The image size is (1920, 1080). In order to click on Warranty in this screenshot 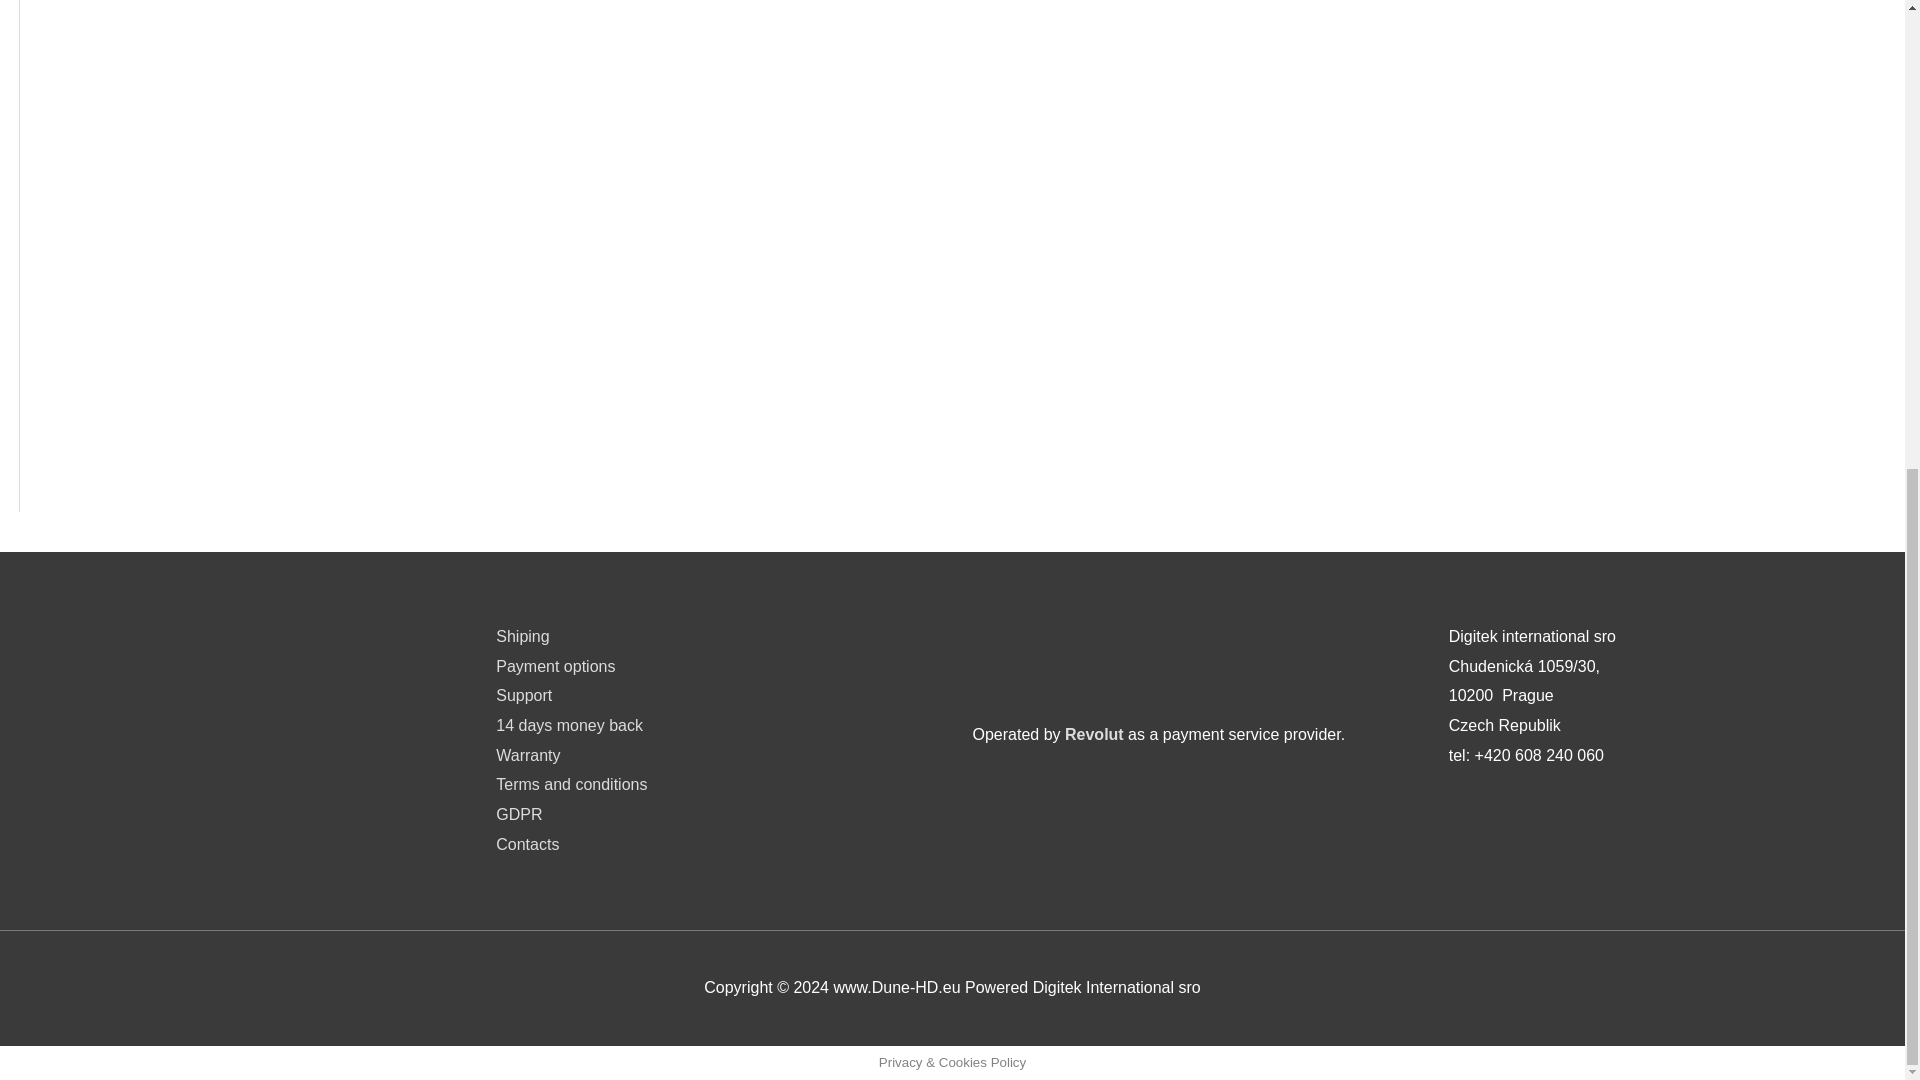, I will do `click(528, 755)`.